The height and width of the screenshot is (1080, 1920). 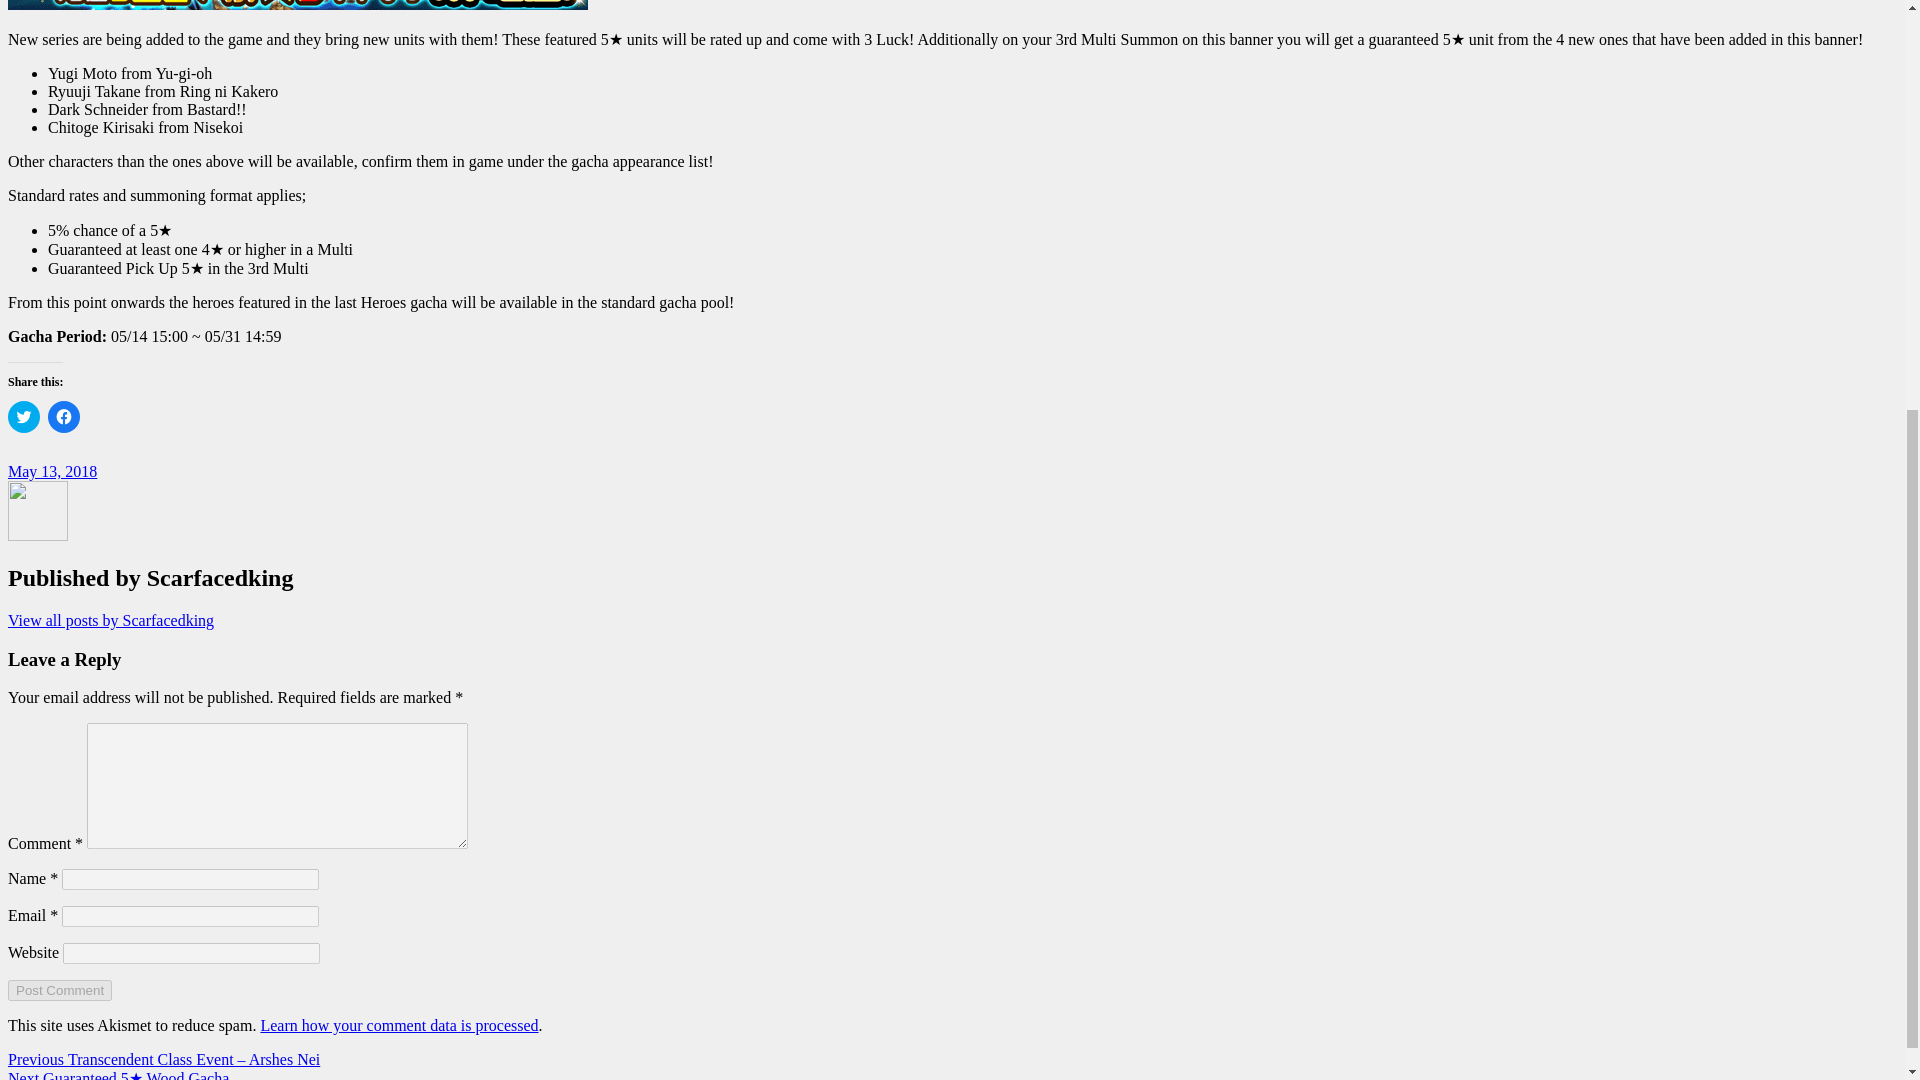 What do you see at coordinates (398, 1025) in the screenshot?
I see `Learn how your comment data is processed` at bounding box center [398, 1025].